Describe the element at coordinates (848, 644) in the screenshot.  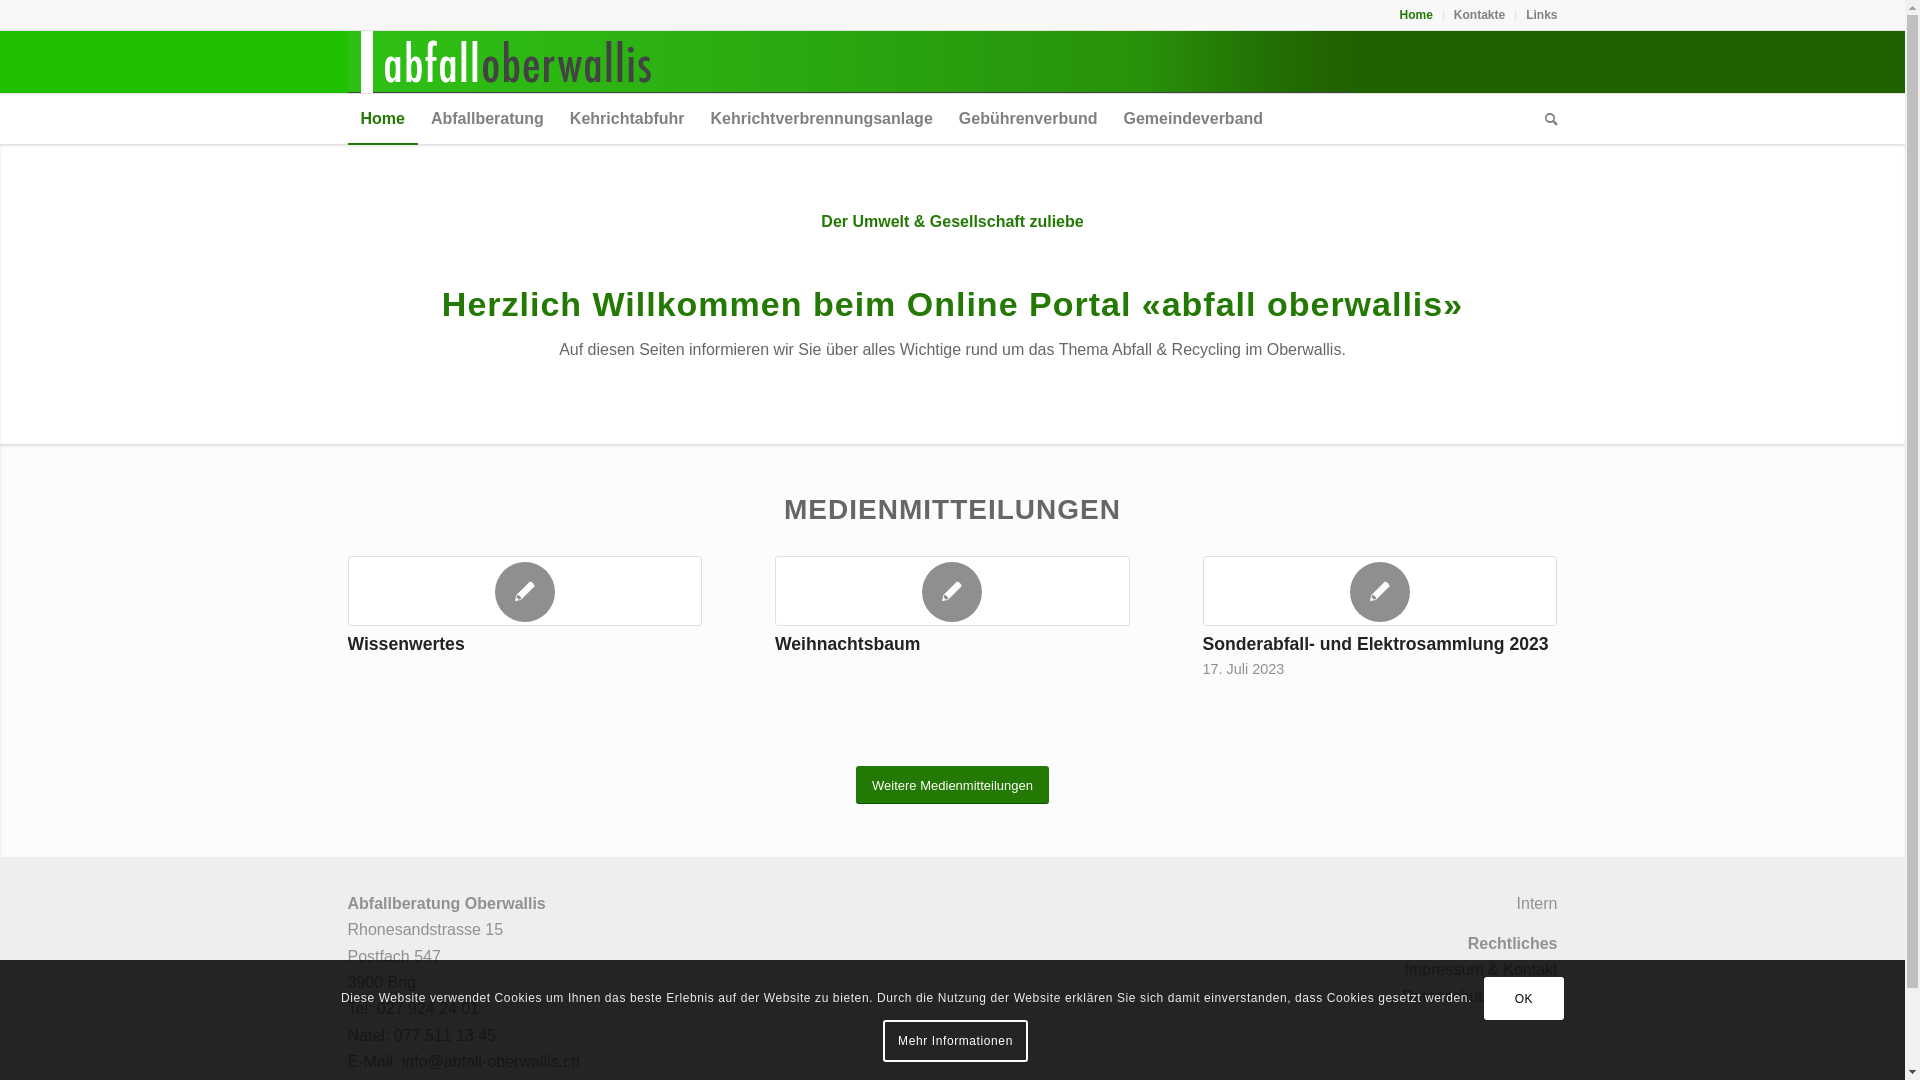
I see `Weihnachtsbaum` at that location.